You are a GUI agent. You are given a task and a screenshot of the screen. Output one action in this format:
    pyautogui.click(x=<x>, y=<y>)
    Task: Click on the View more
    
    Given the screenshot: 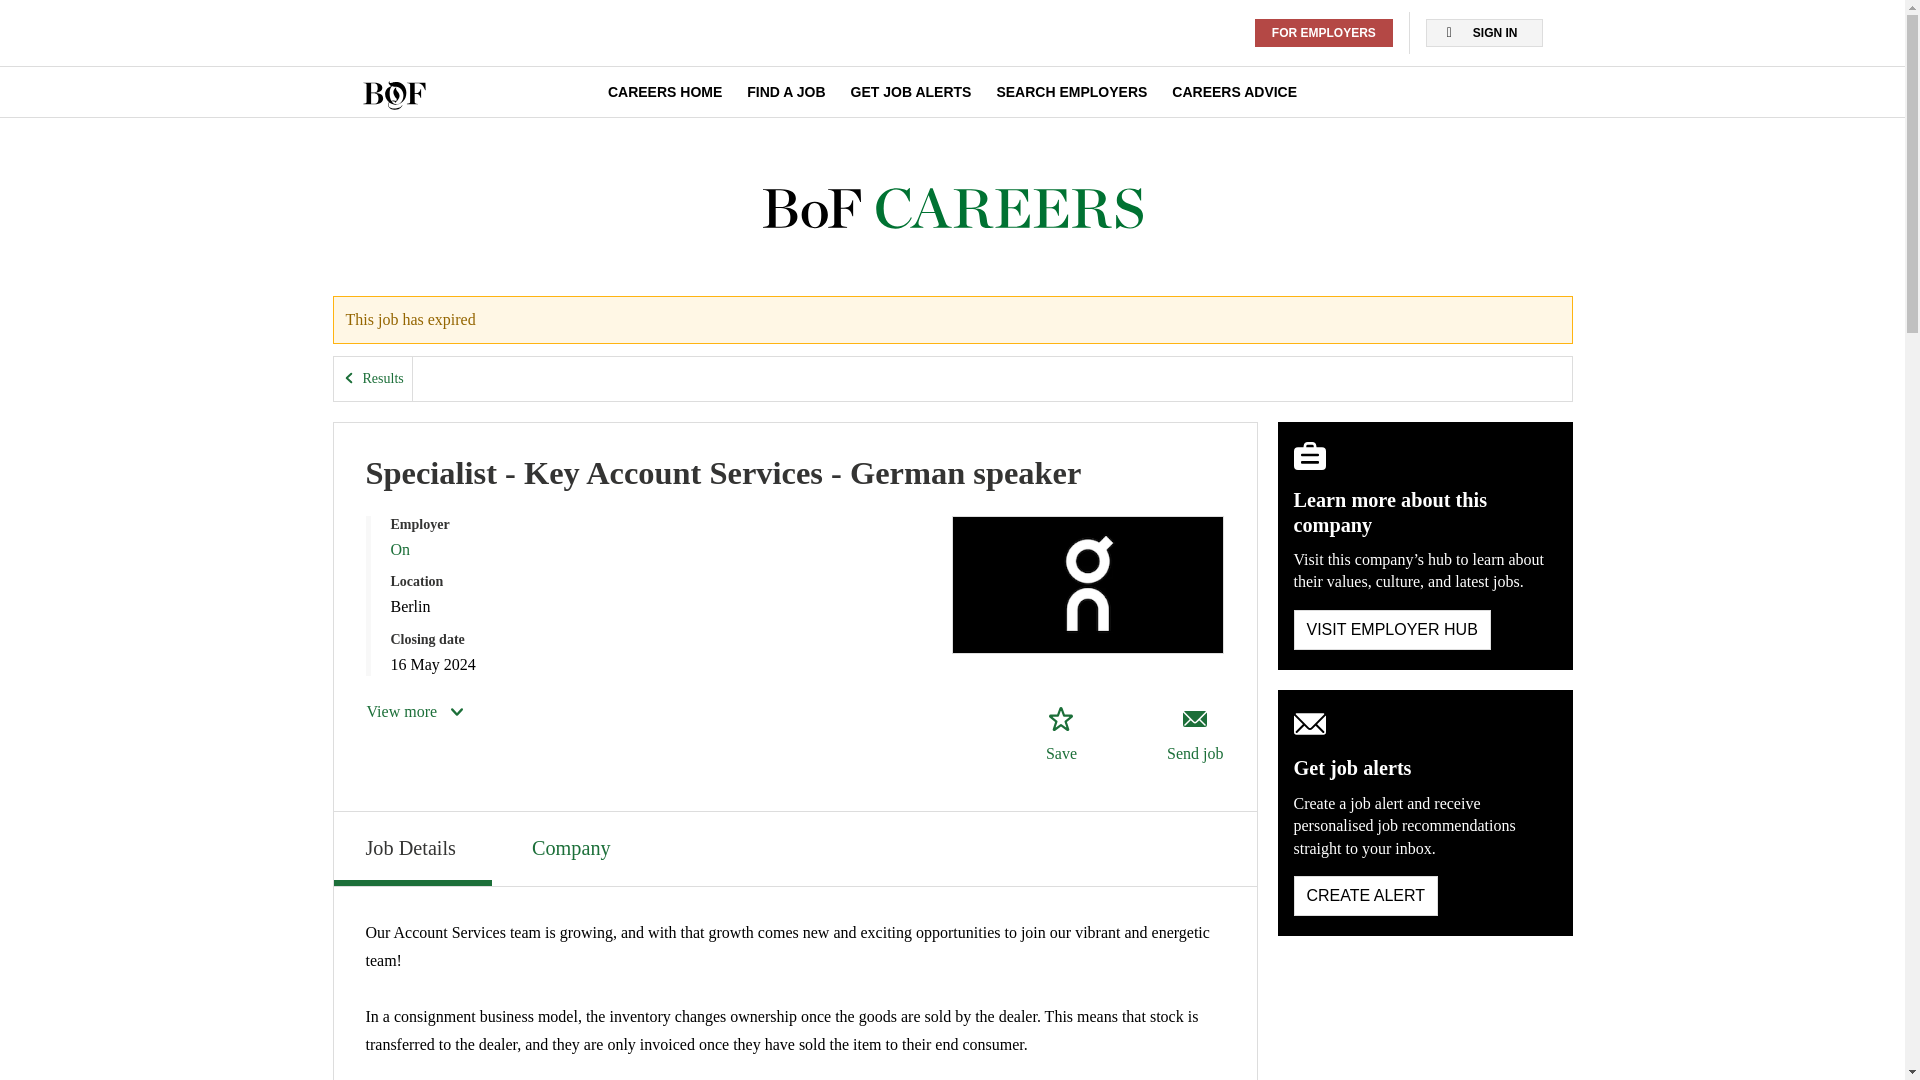 What is the action you would take?
    pyautogui.click(x=416, y=711)
    